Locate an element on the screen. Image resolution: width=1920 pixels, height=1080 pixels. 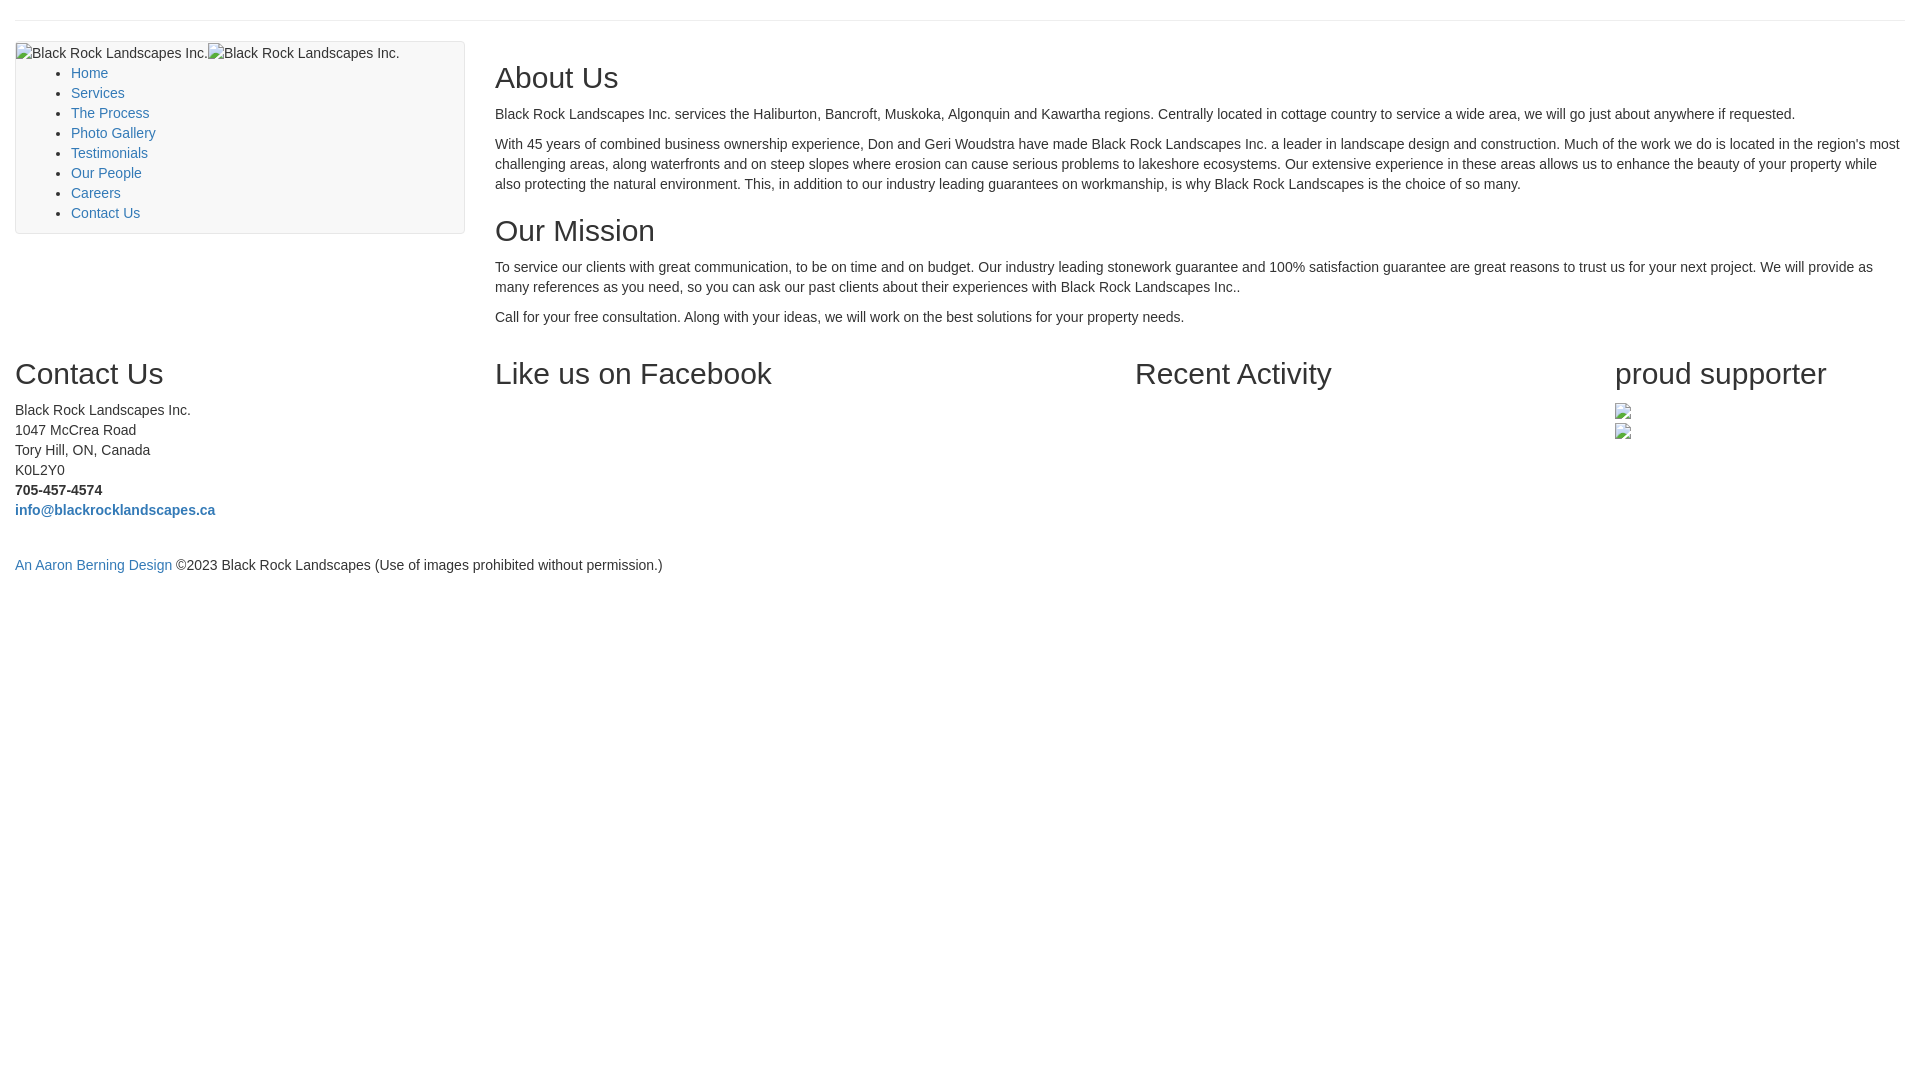
Services is located at coordinates (98, 93).